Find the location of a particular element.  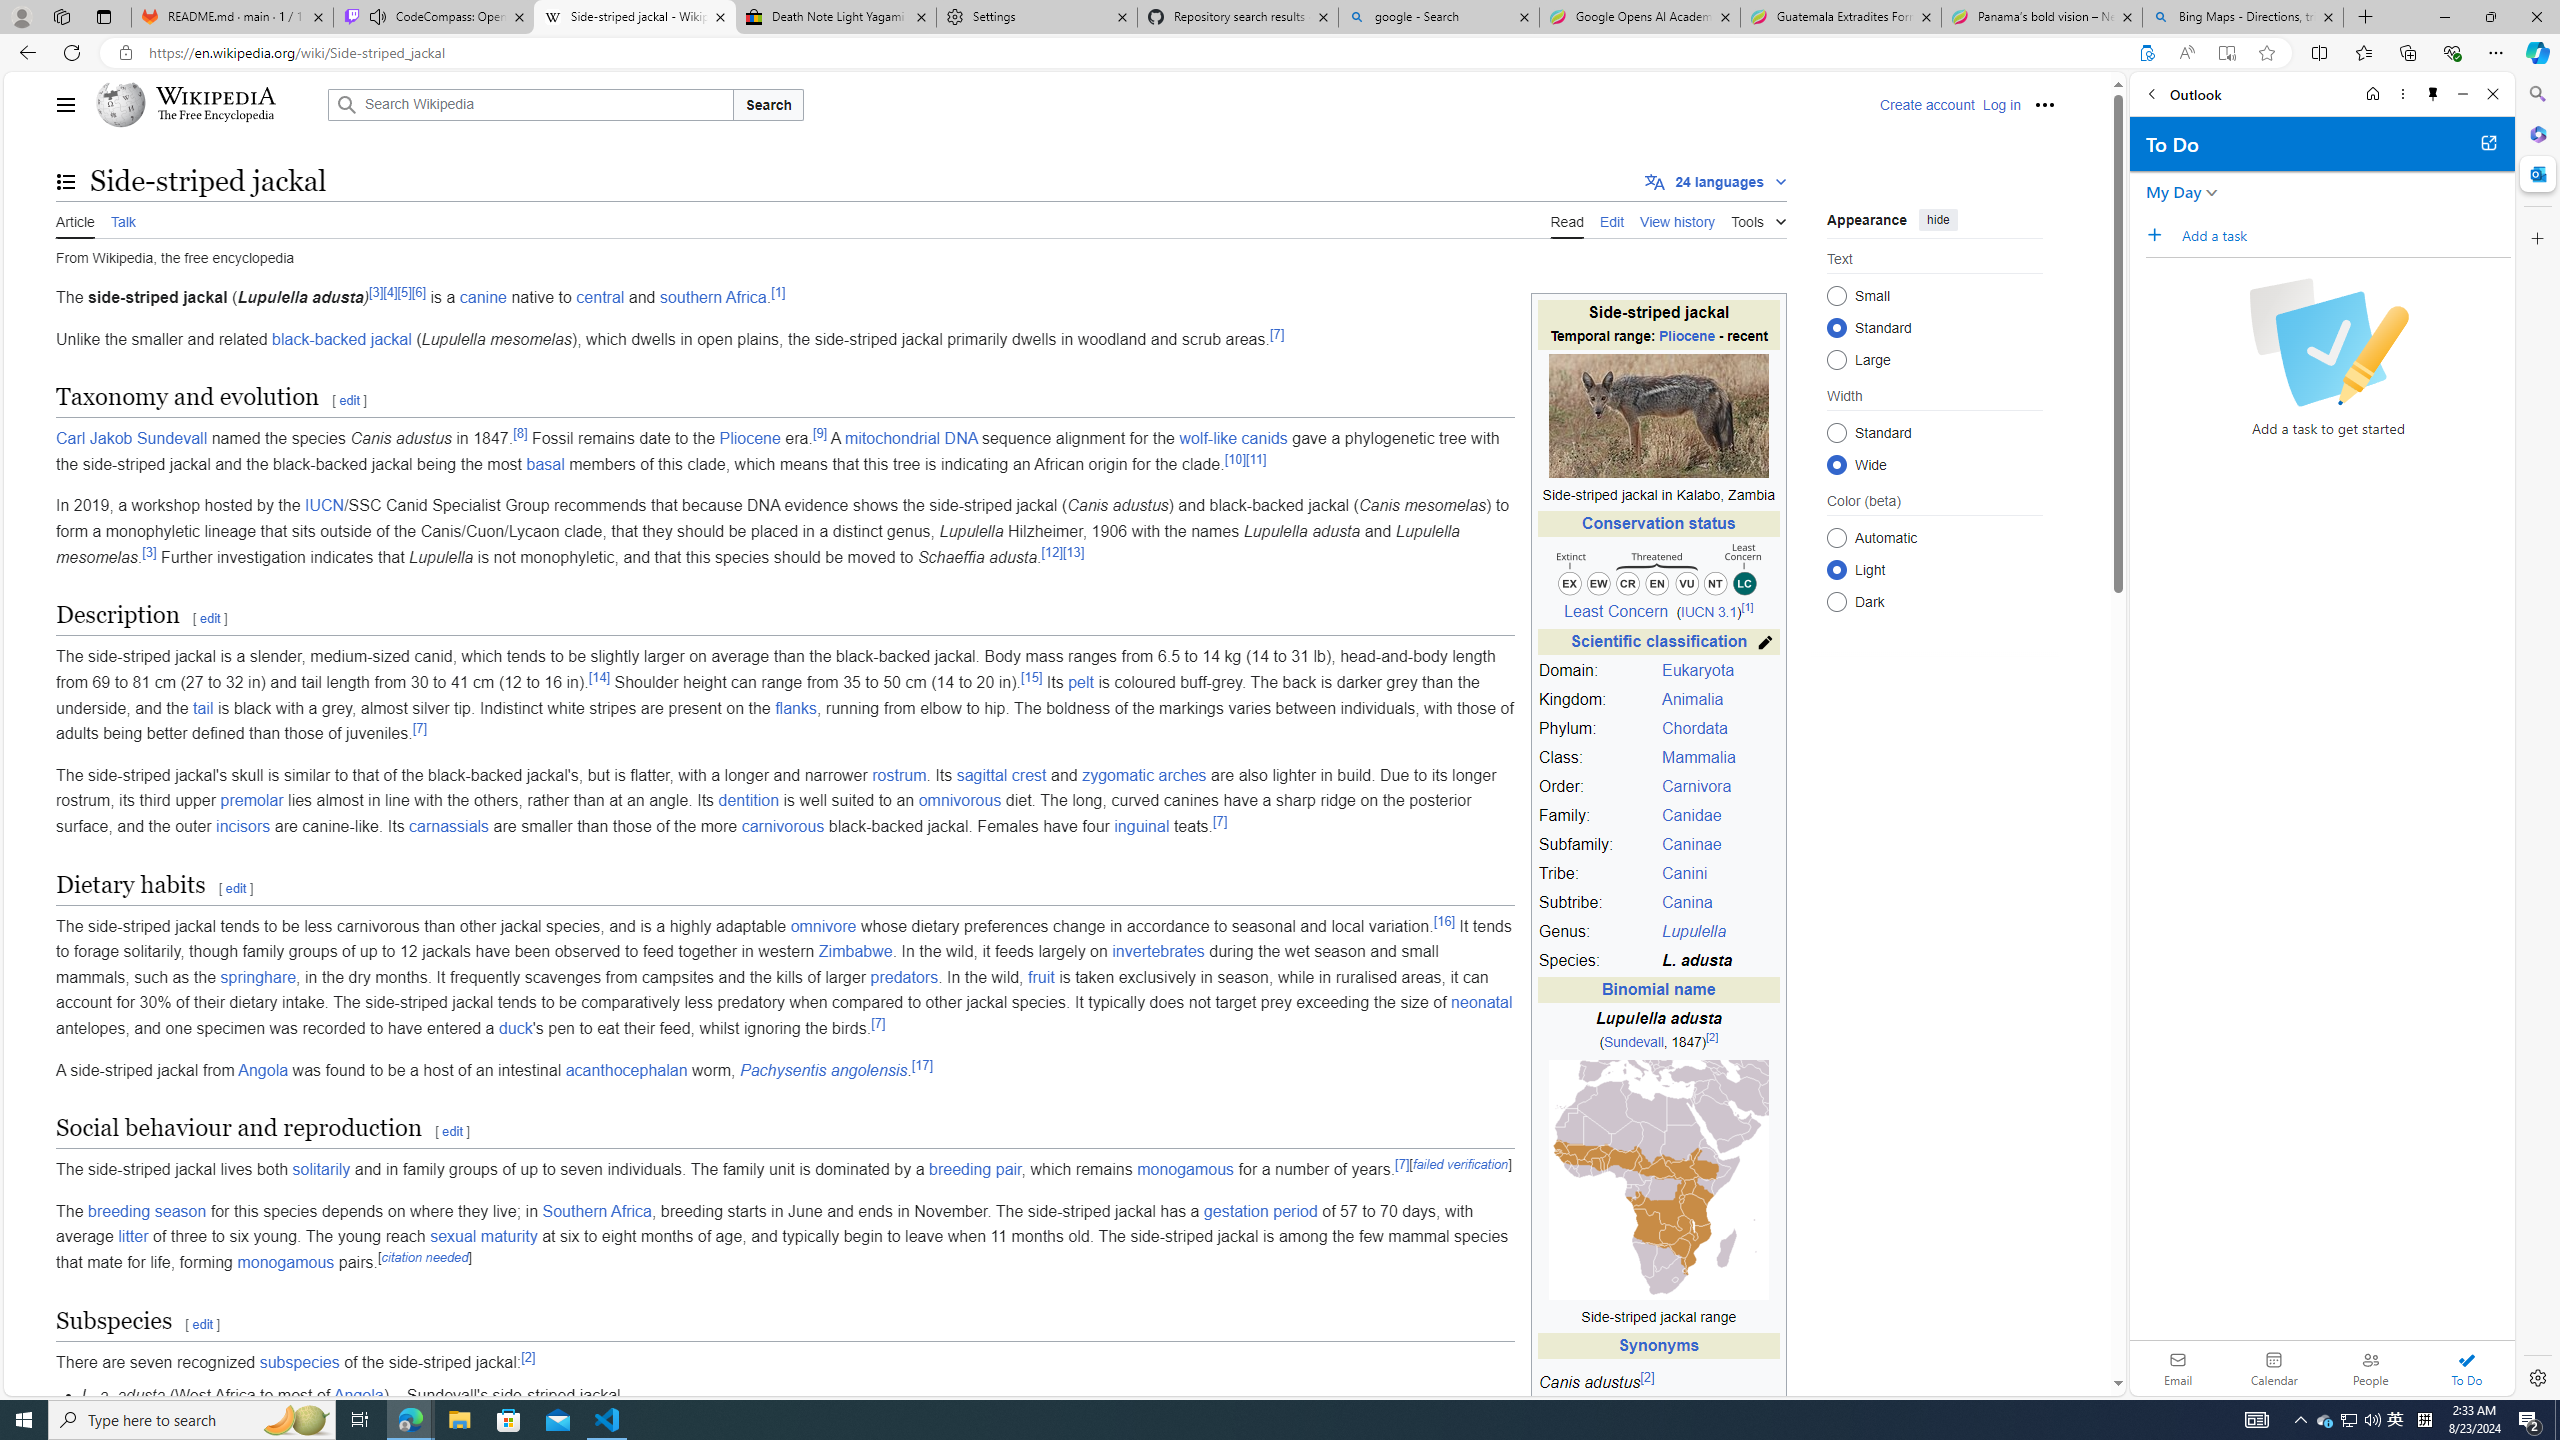

Mammalia is located at coordinates (1718, 758).